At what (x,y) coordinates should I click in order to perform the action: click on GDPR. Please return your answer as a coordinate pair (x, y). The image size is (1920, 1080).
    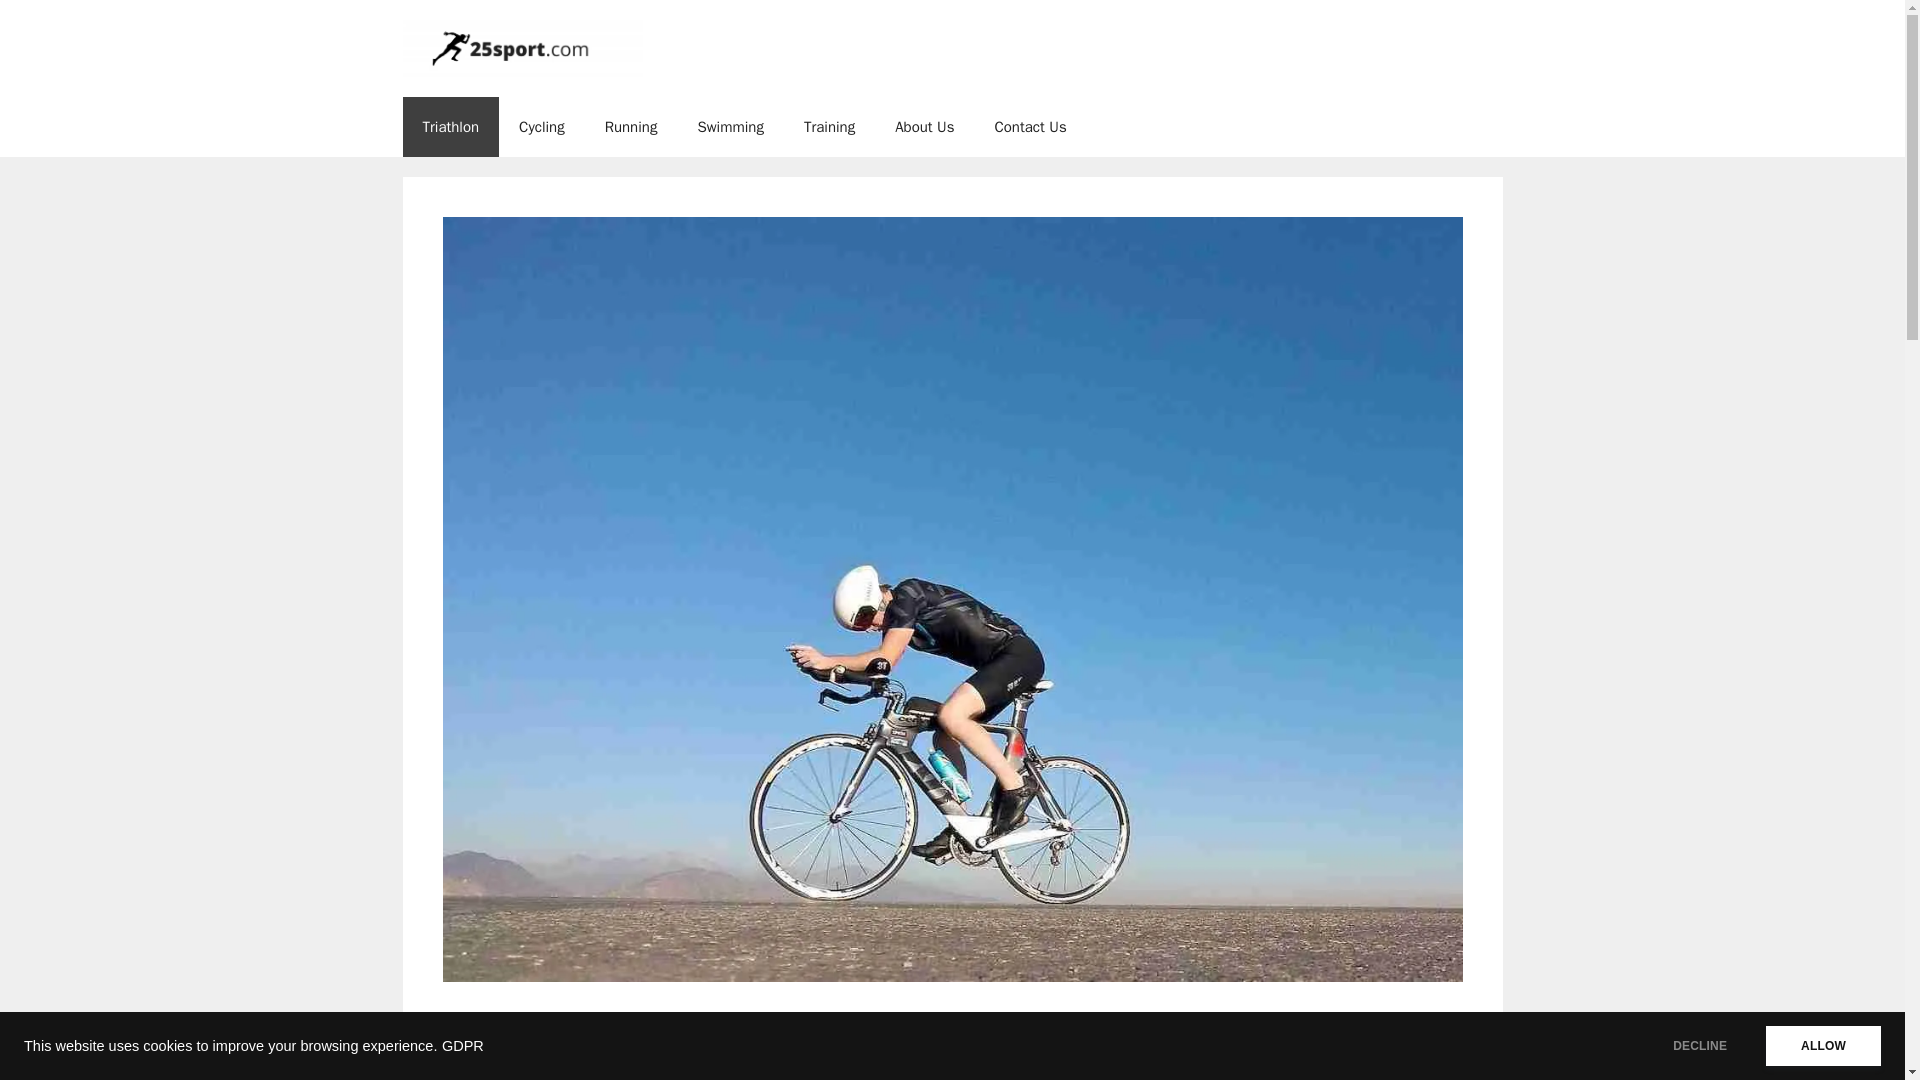
    Looking at the image, I should click on (462, 1046).